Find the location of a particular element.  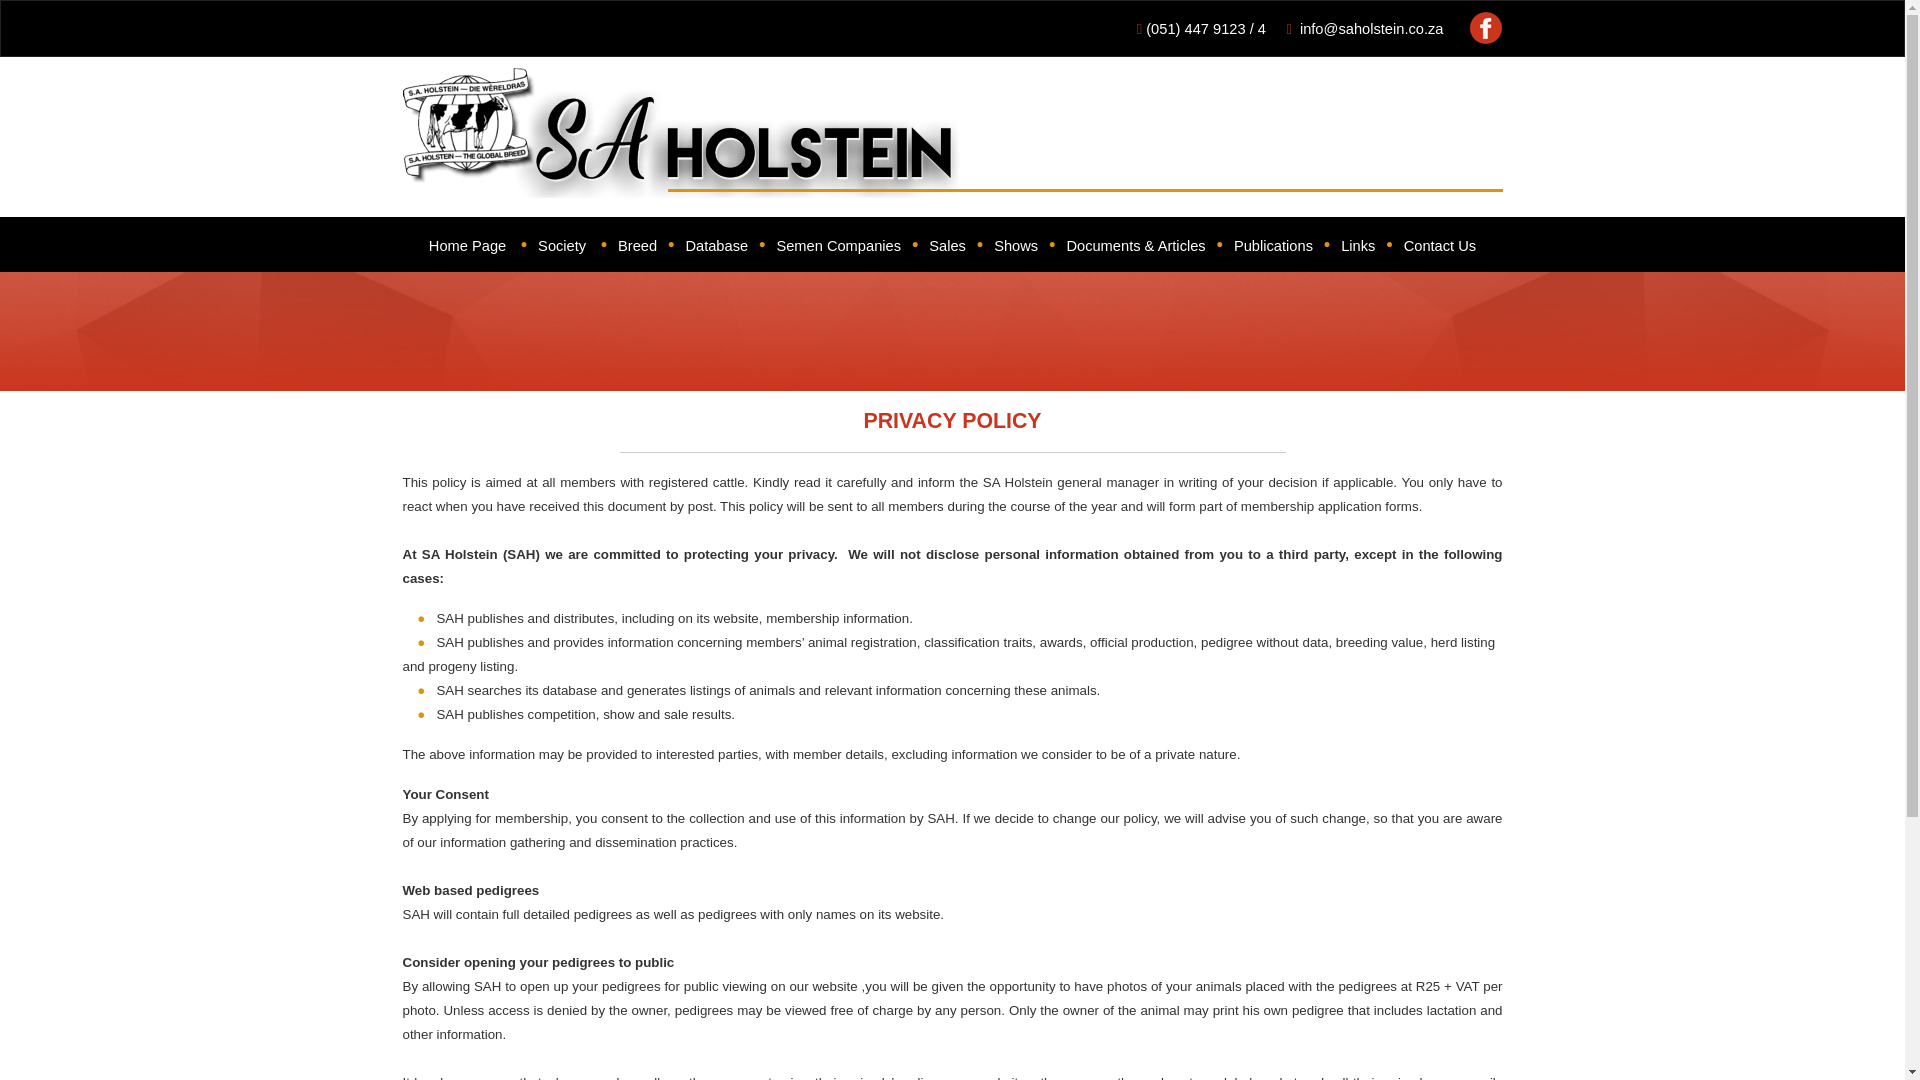

Publications is located at coordinates (1274, 244).